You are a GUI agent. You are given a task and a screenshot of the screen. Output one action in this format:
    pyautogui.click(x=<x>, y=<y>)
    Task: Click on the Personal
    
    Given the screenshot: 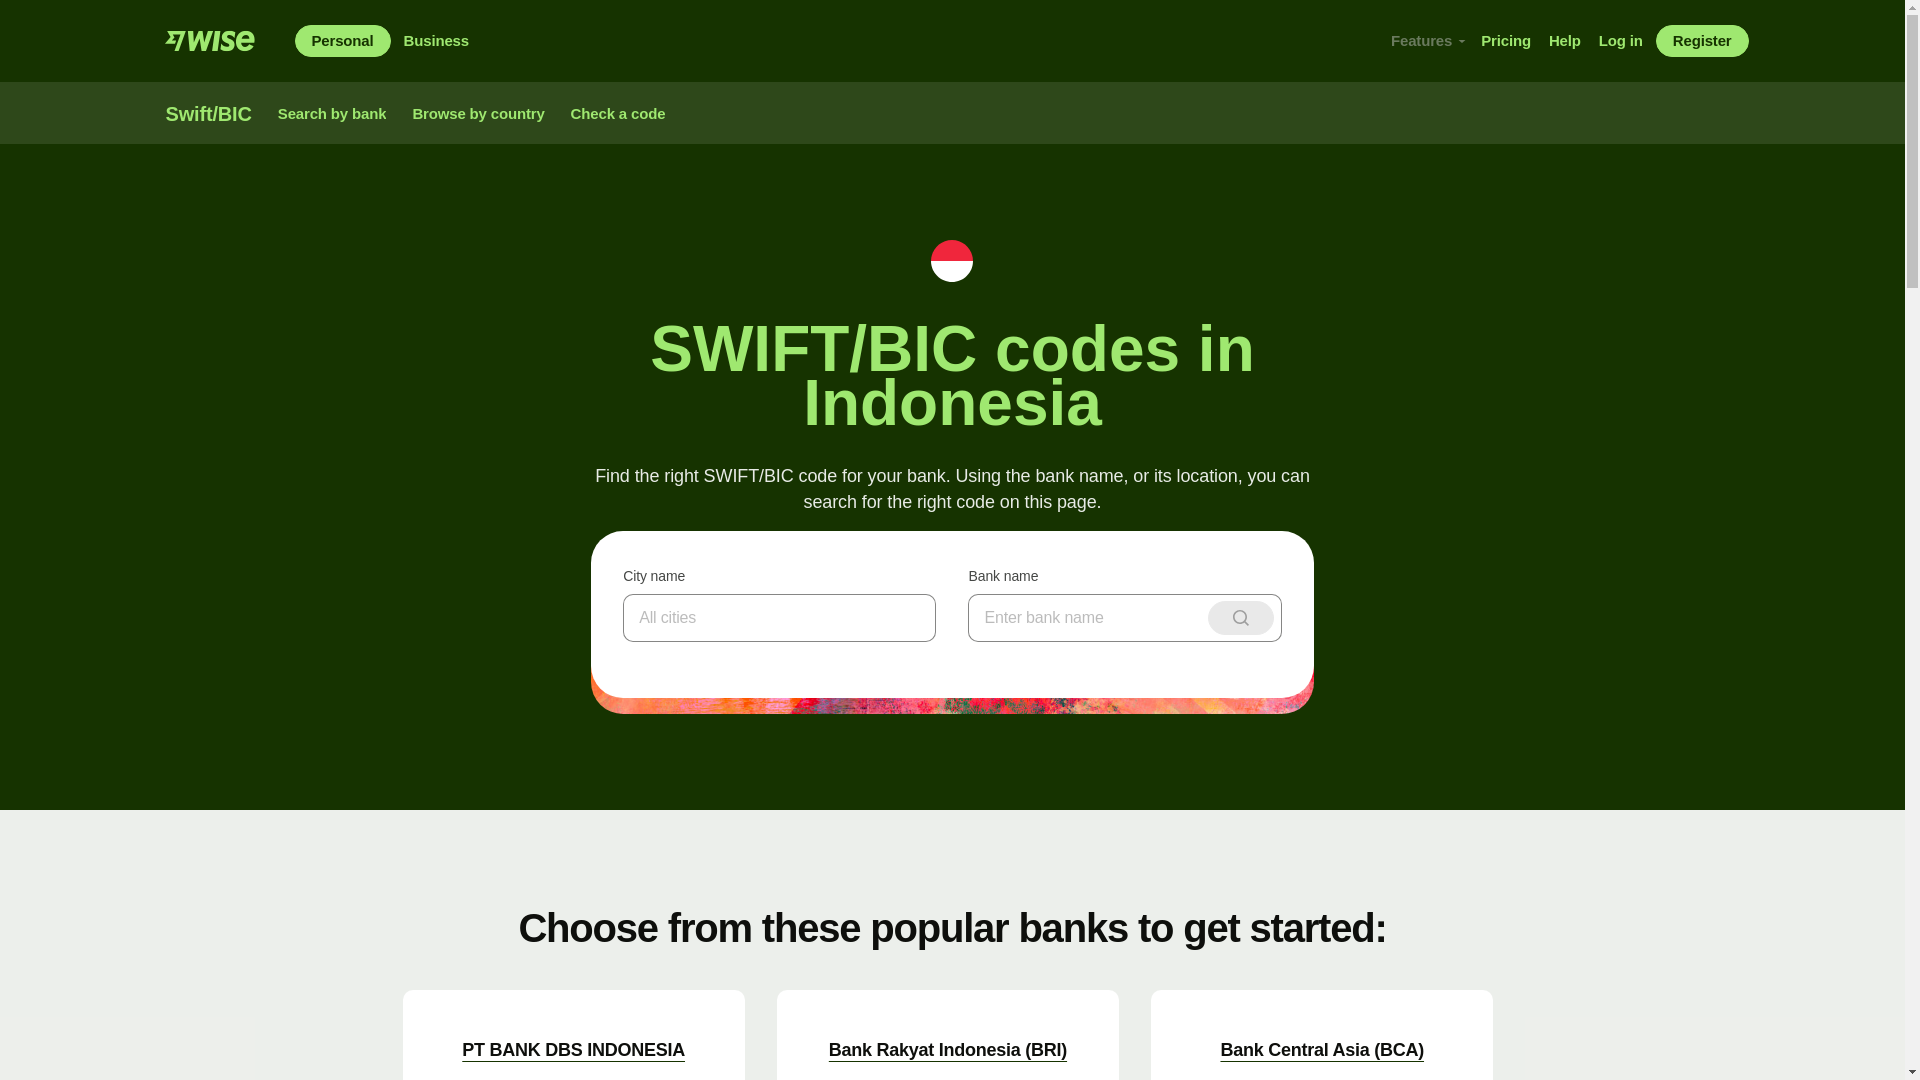 What is the action you would take?
    pyautogui.click(x=341, y=40)
    